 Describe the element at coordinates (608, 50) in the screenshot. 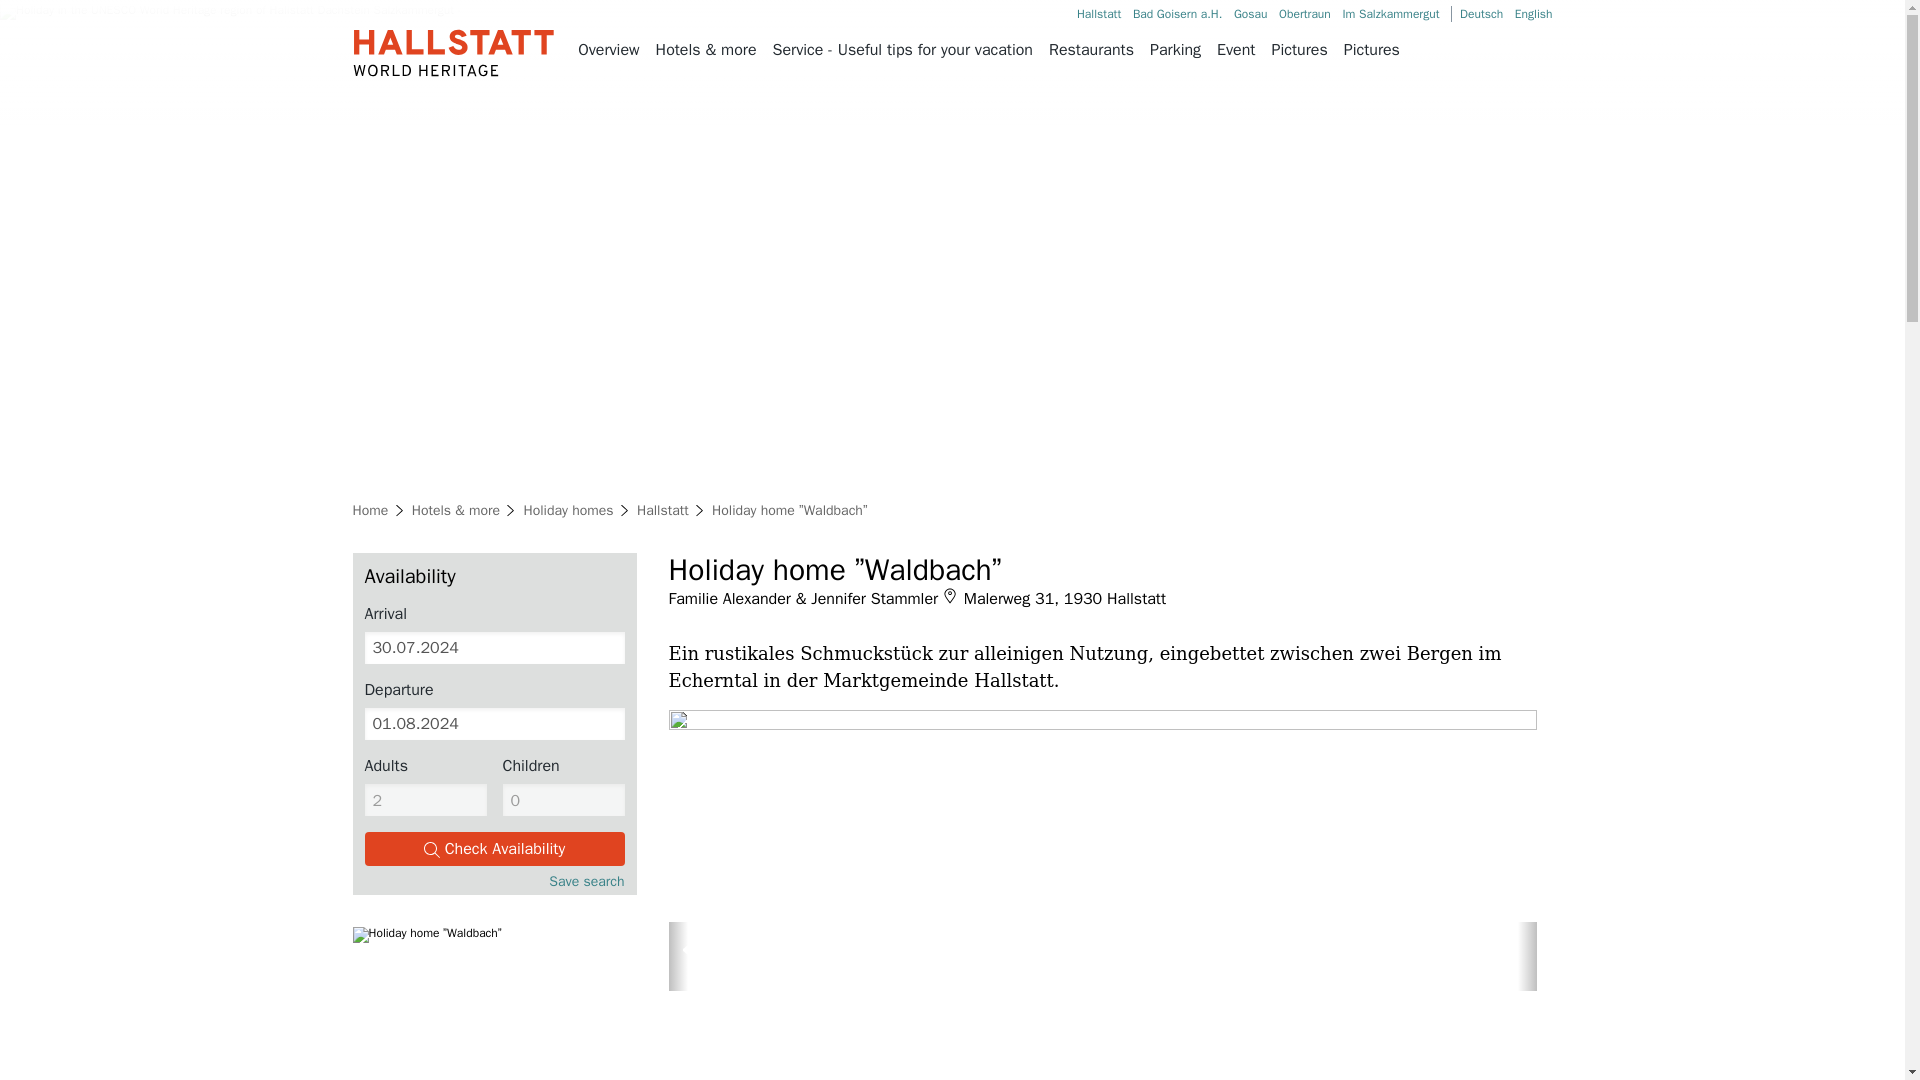

I see `Zur Seite Overview` at that location.